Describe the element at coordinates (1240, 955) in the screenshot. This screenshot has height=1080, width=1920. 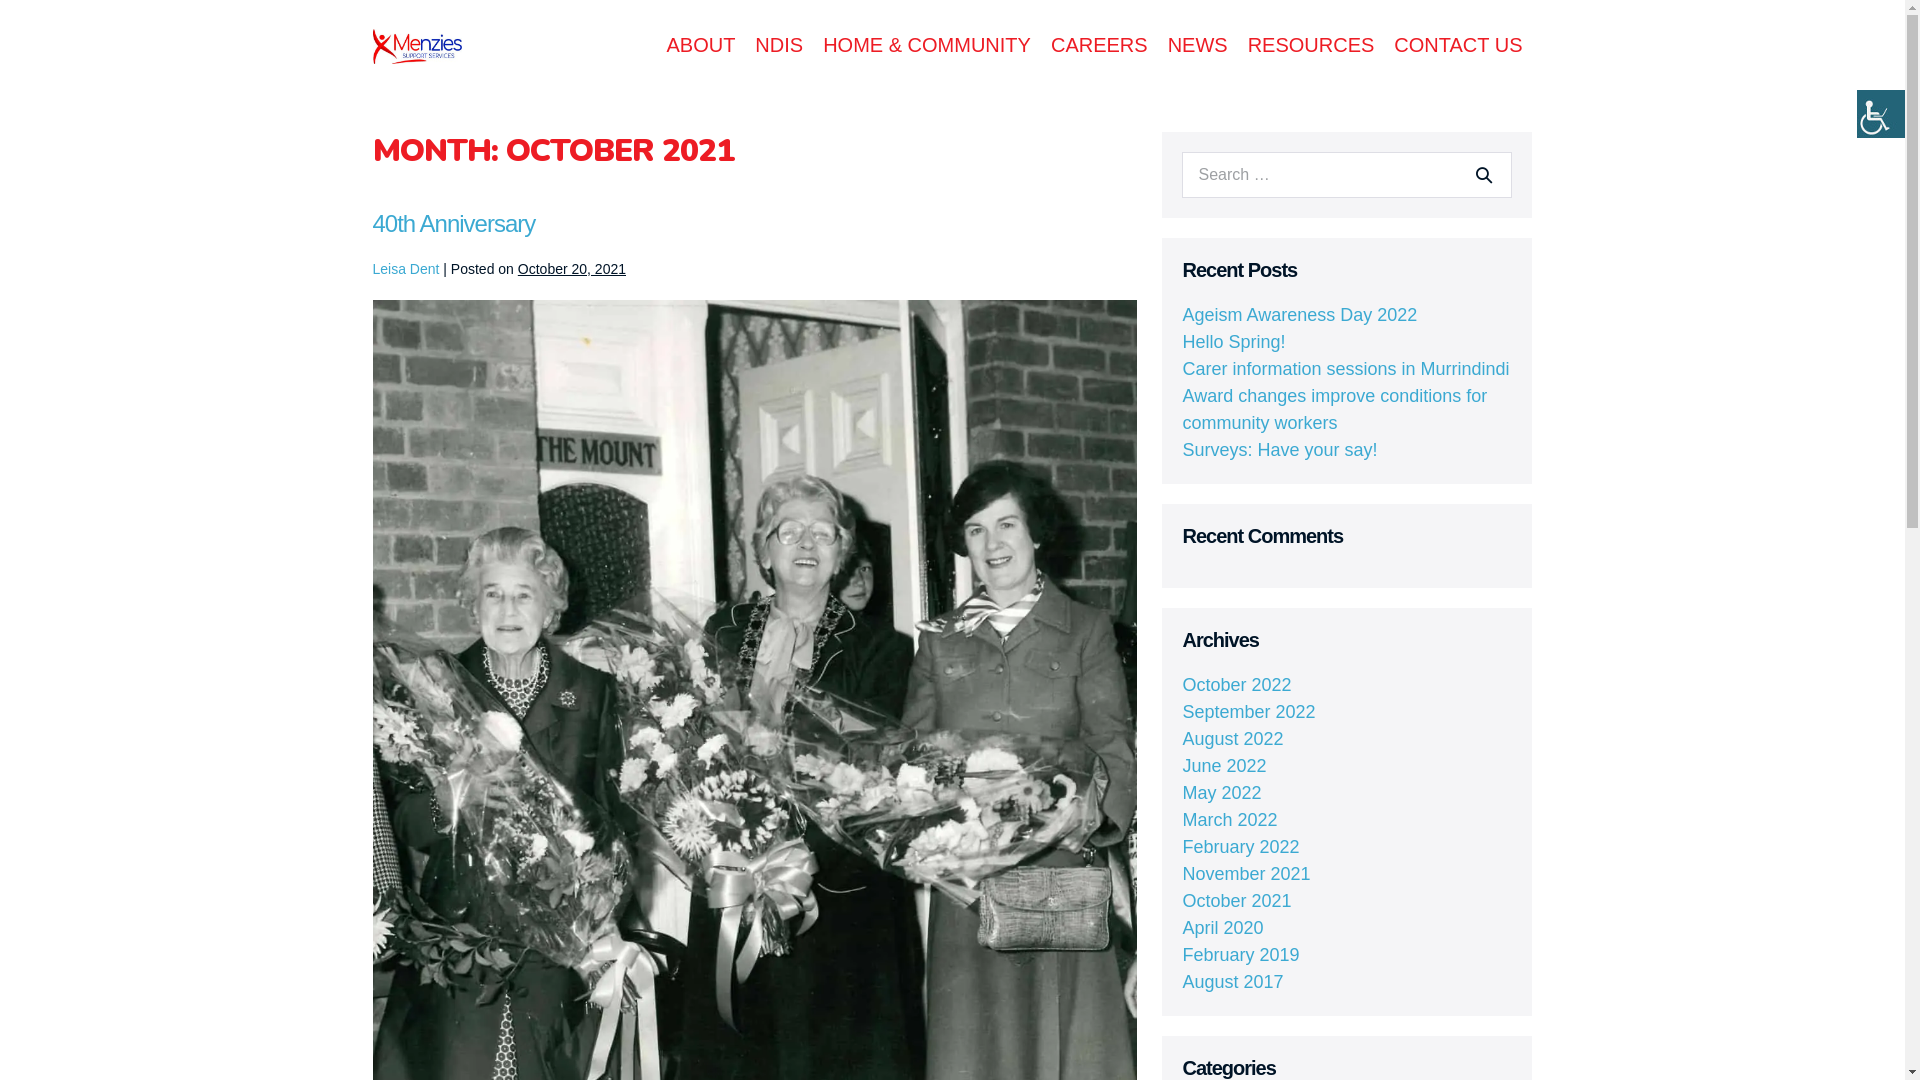
I see `February 2019` at that location.